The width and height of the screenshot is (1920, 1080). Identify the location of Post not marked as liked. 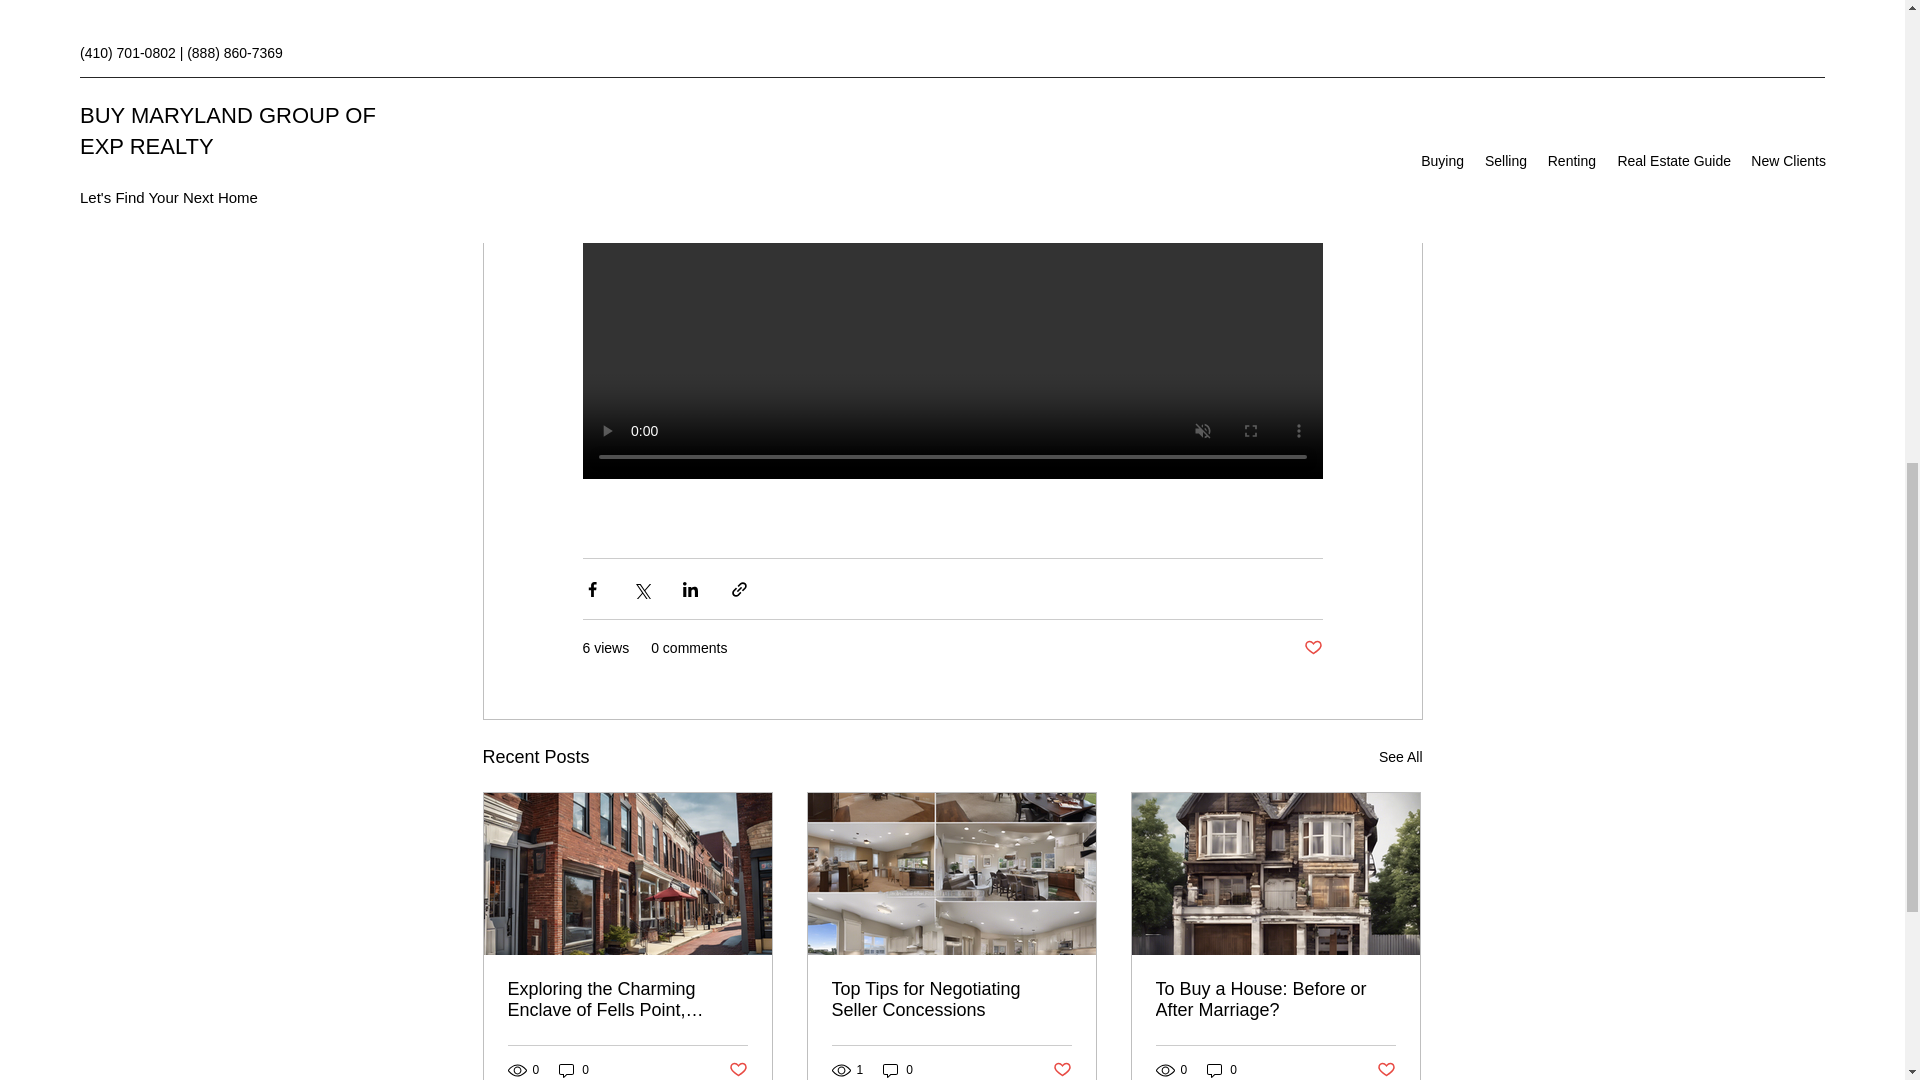
(1062, 1070).